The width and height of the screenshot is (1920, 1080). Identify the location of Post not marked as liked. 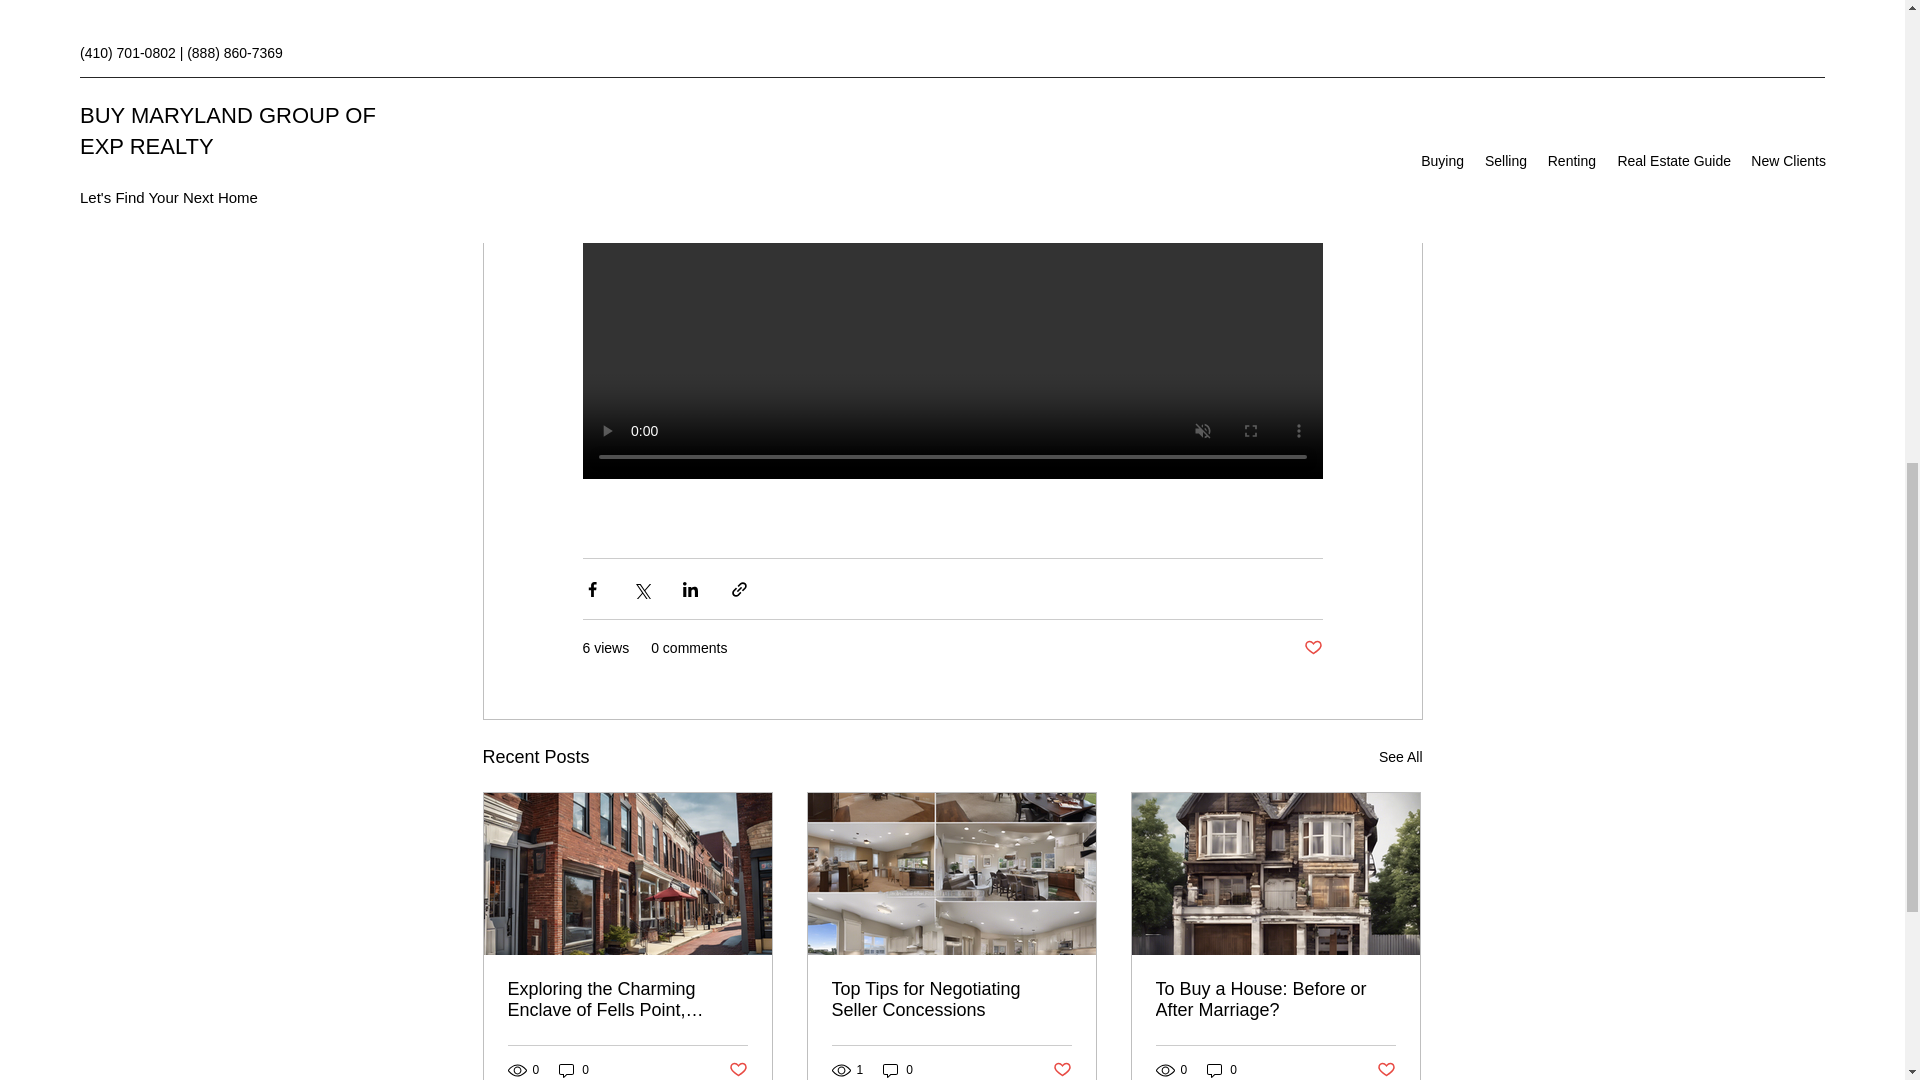
(1062, 1070).